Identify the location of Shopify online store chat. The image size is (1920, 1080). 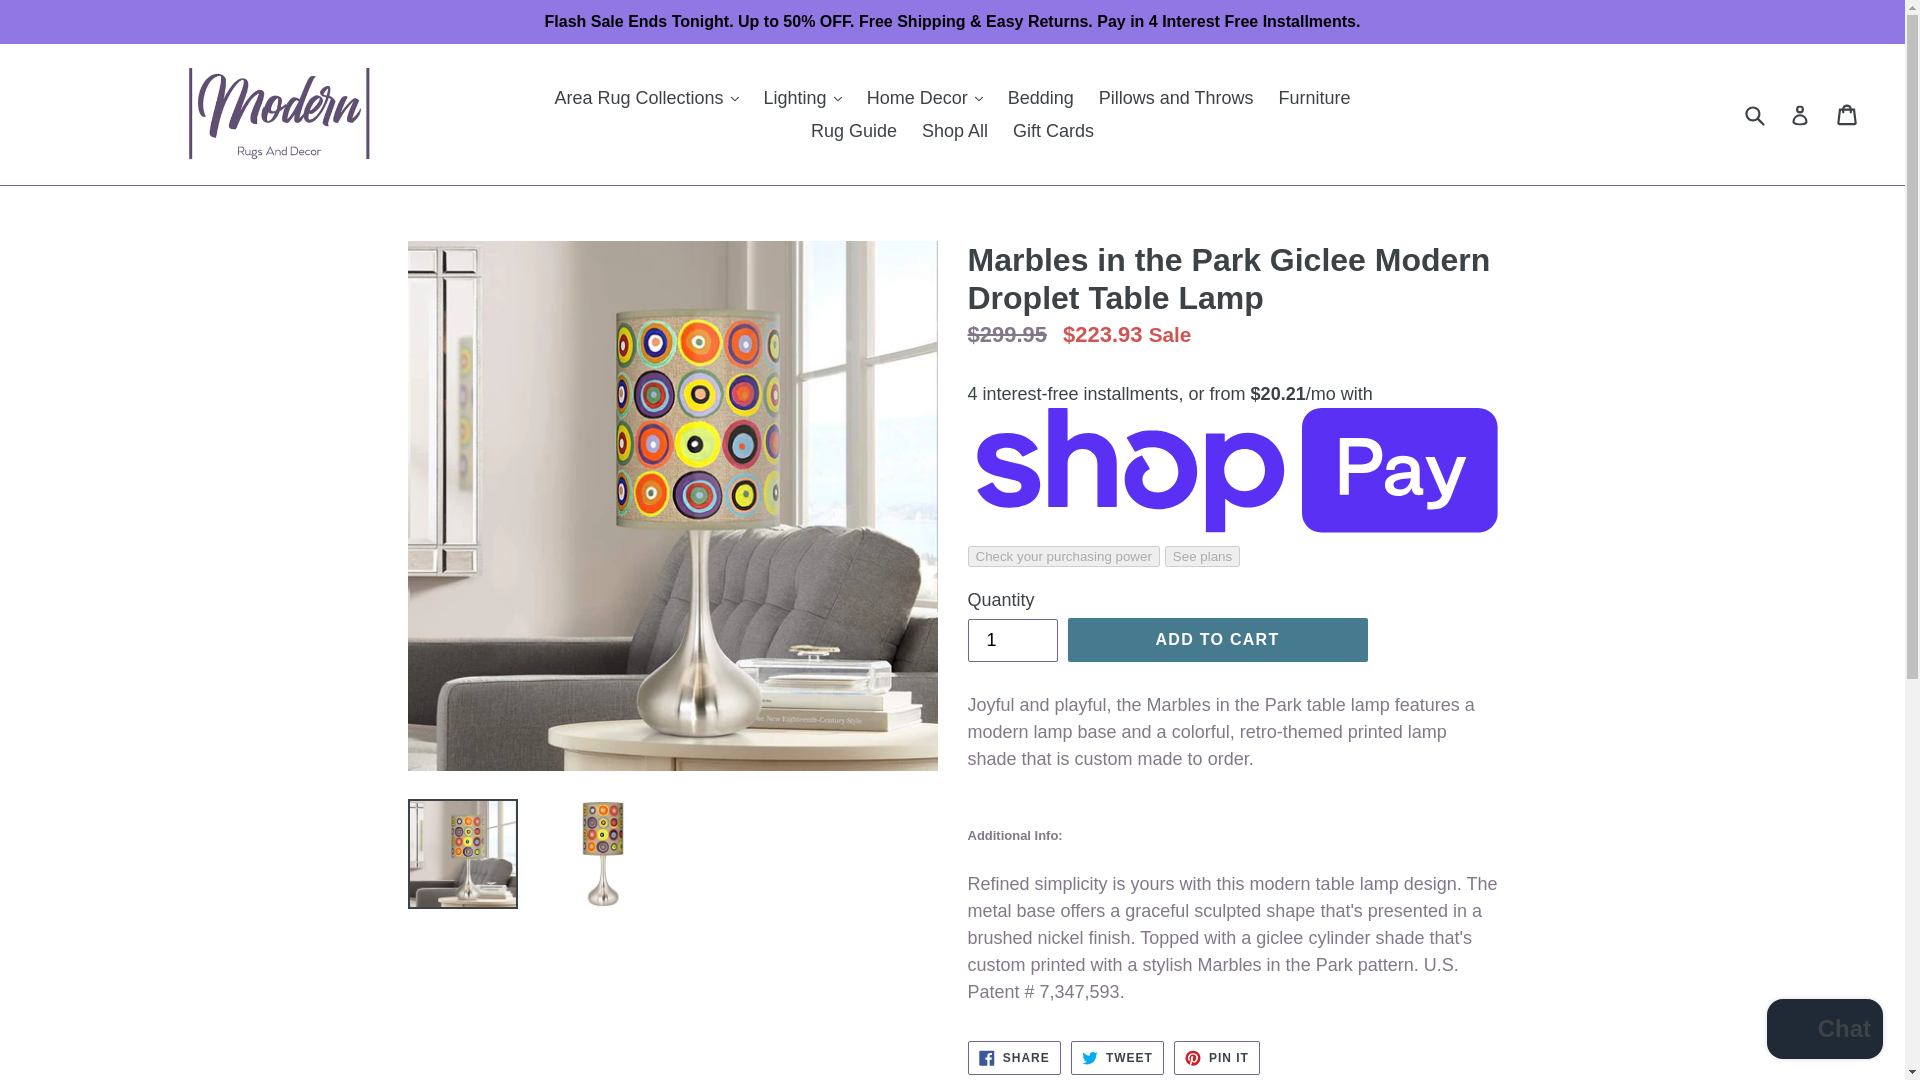
(1824, 1031).